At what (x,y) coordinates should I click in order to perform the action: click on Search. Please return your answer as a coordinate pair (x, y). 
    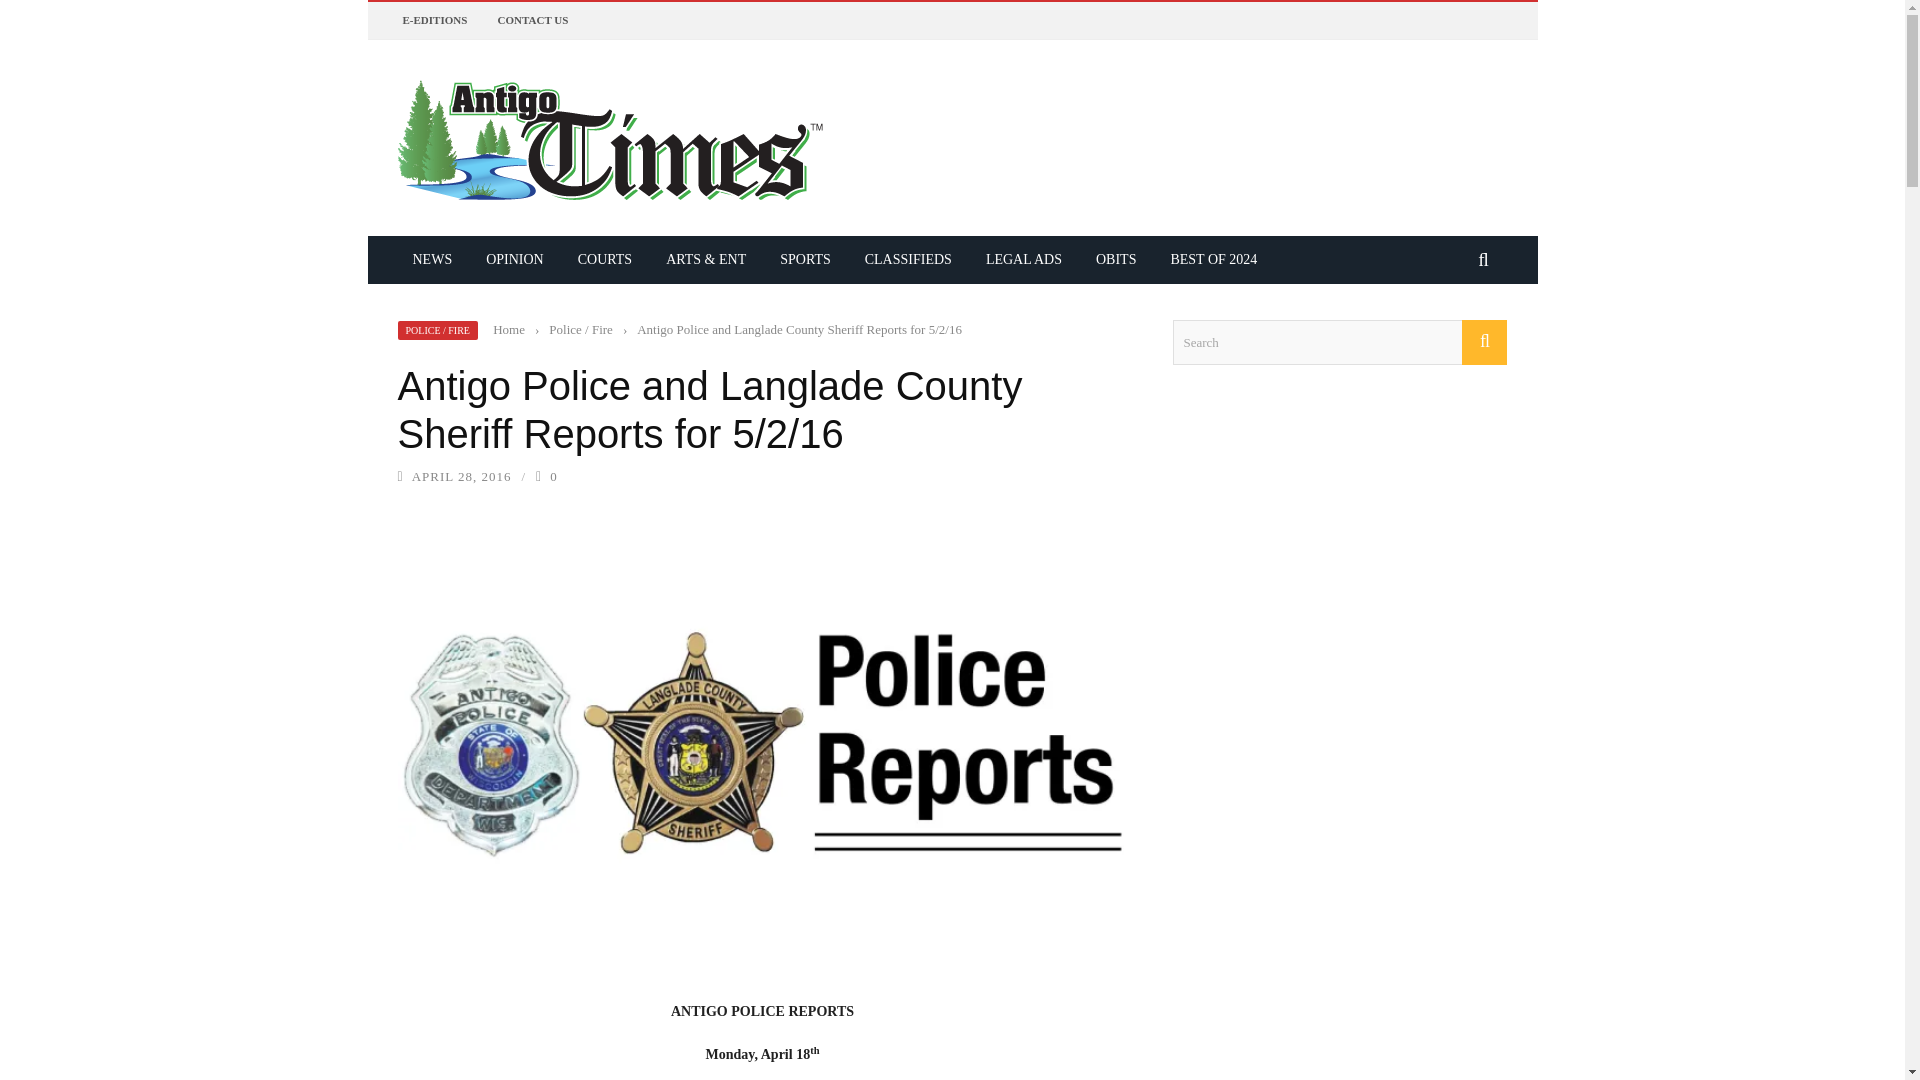
    Looking at the image, I should click on (1339, 342).